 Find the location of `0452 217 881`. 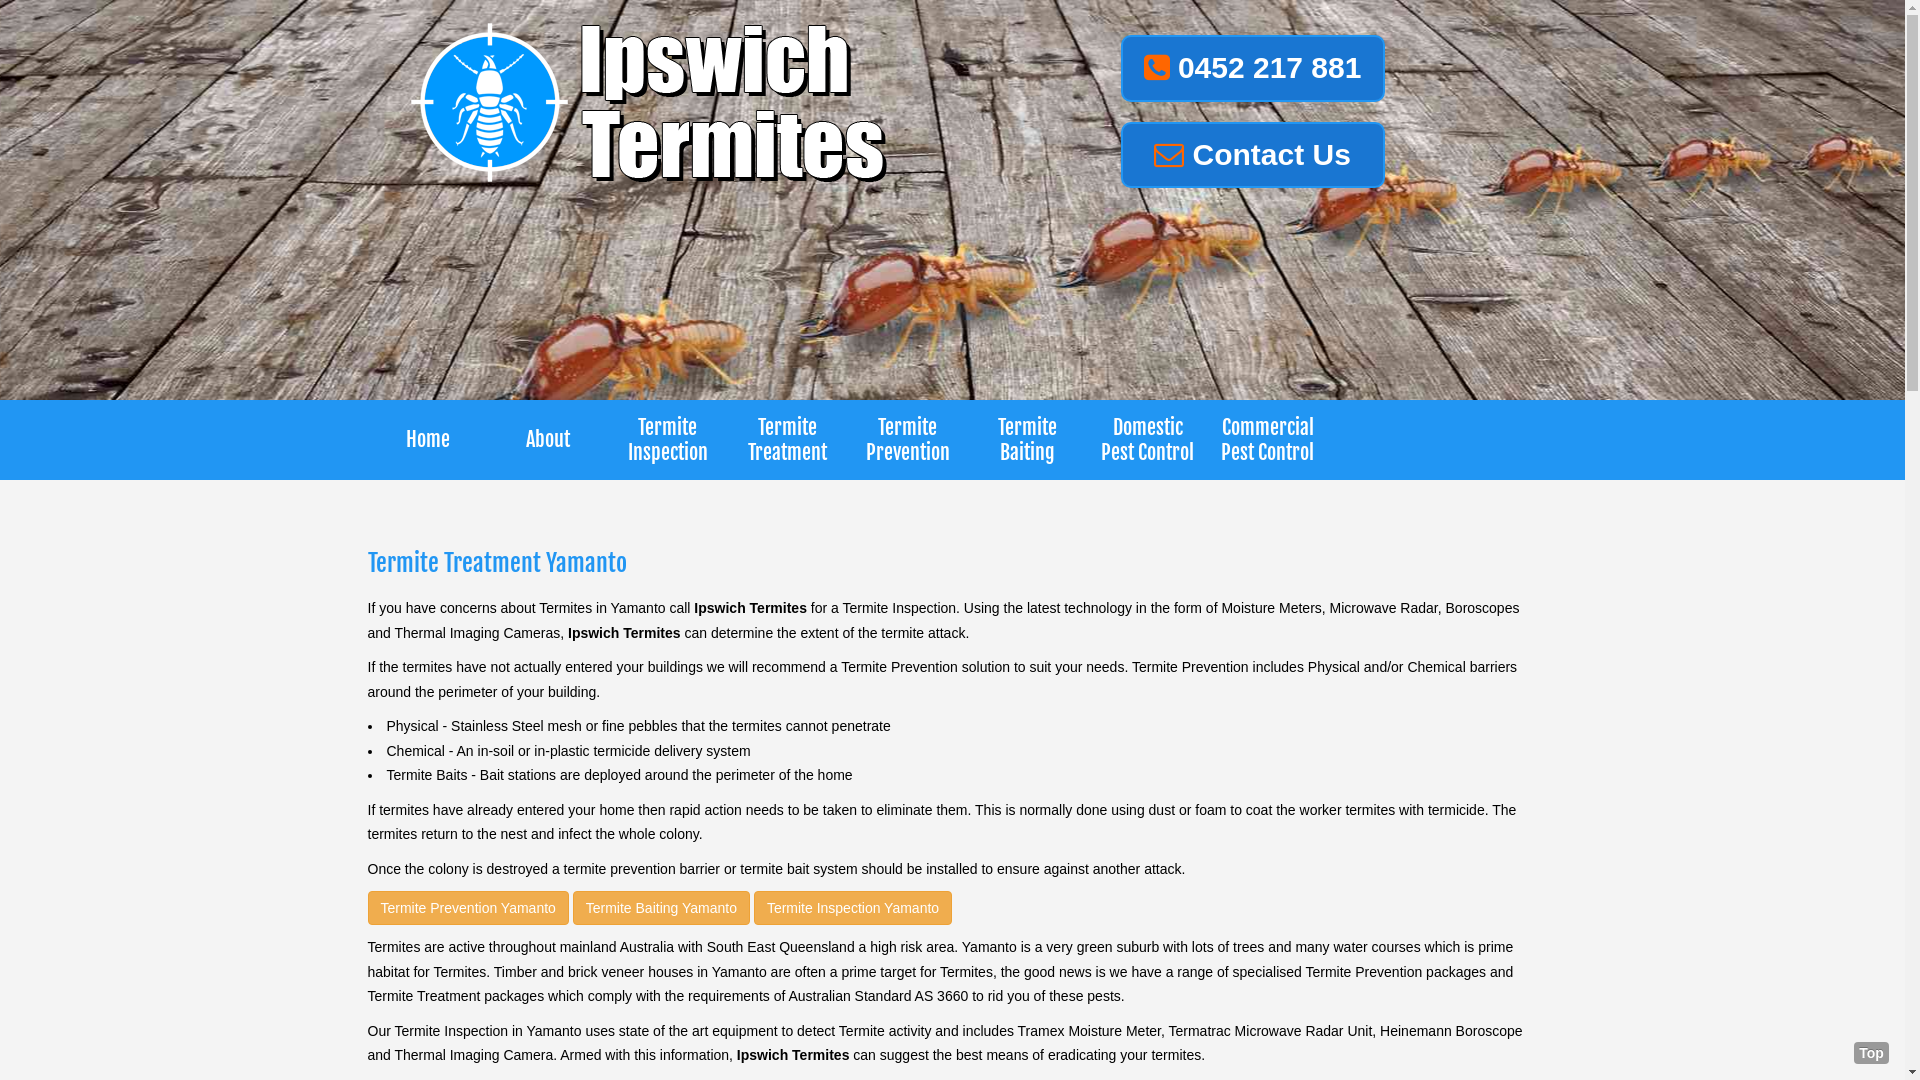

0452 217 881 is located at coordinates (1252, 68).